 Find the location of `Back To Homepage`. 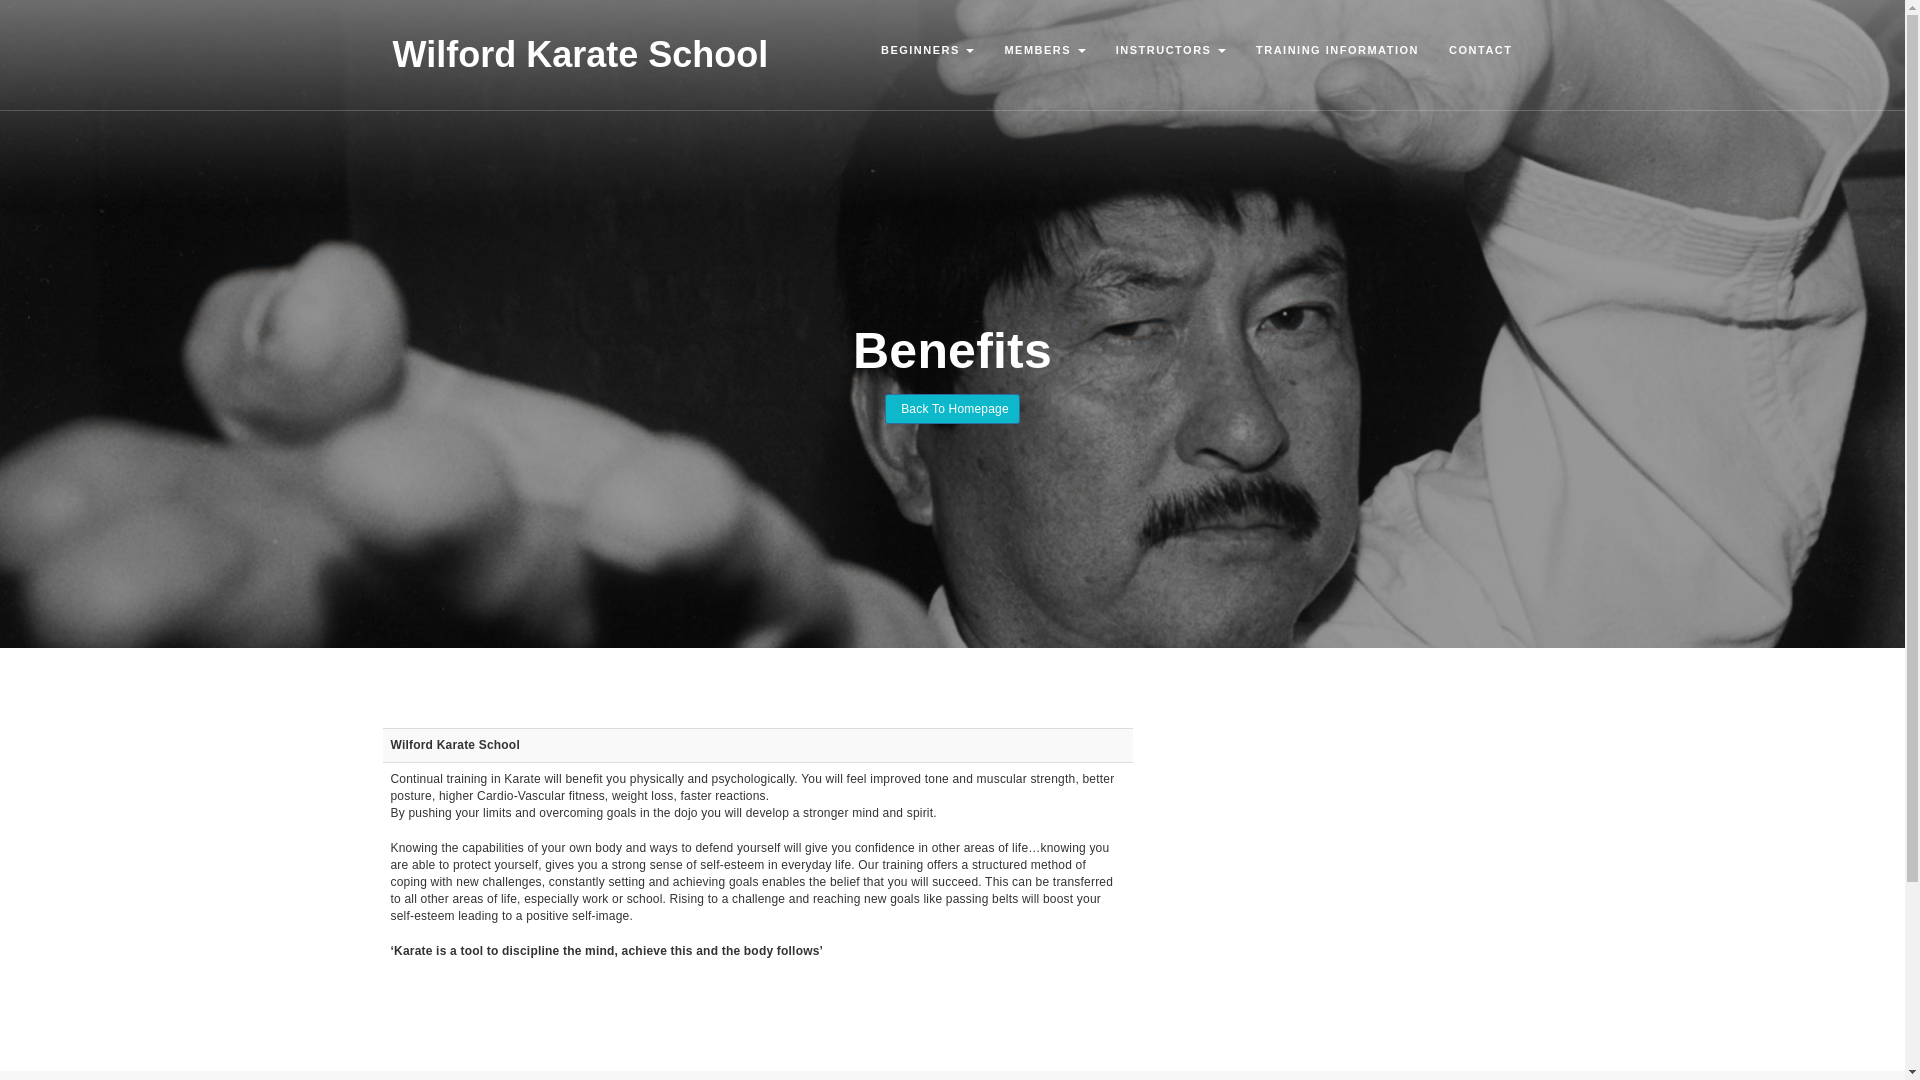

Back To Homepage is located at coordinates (952, 409).